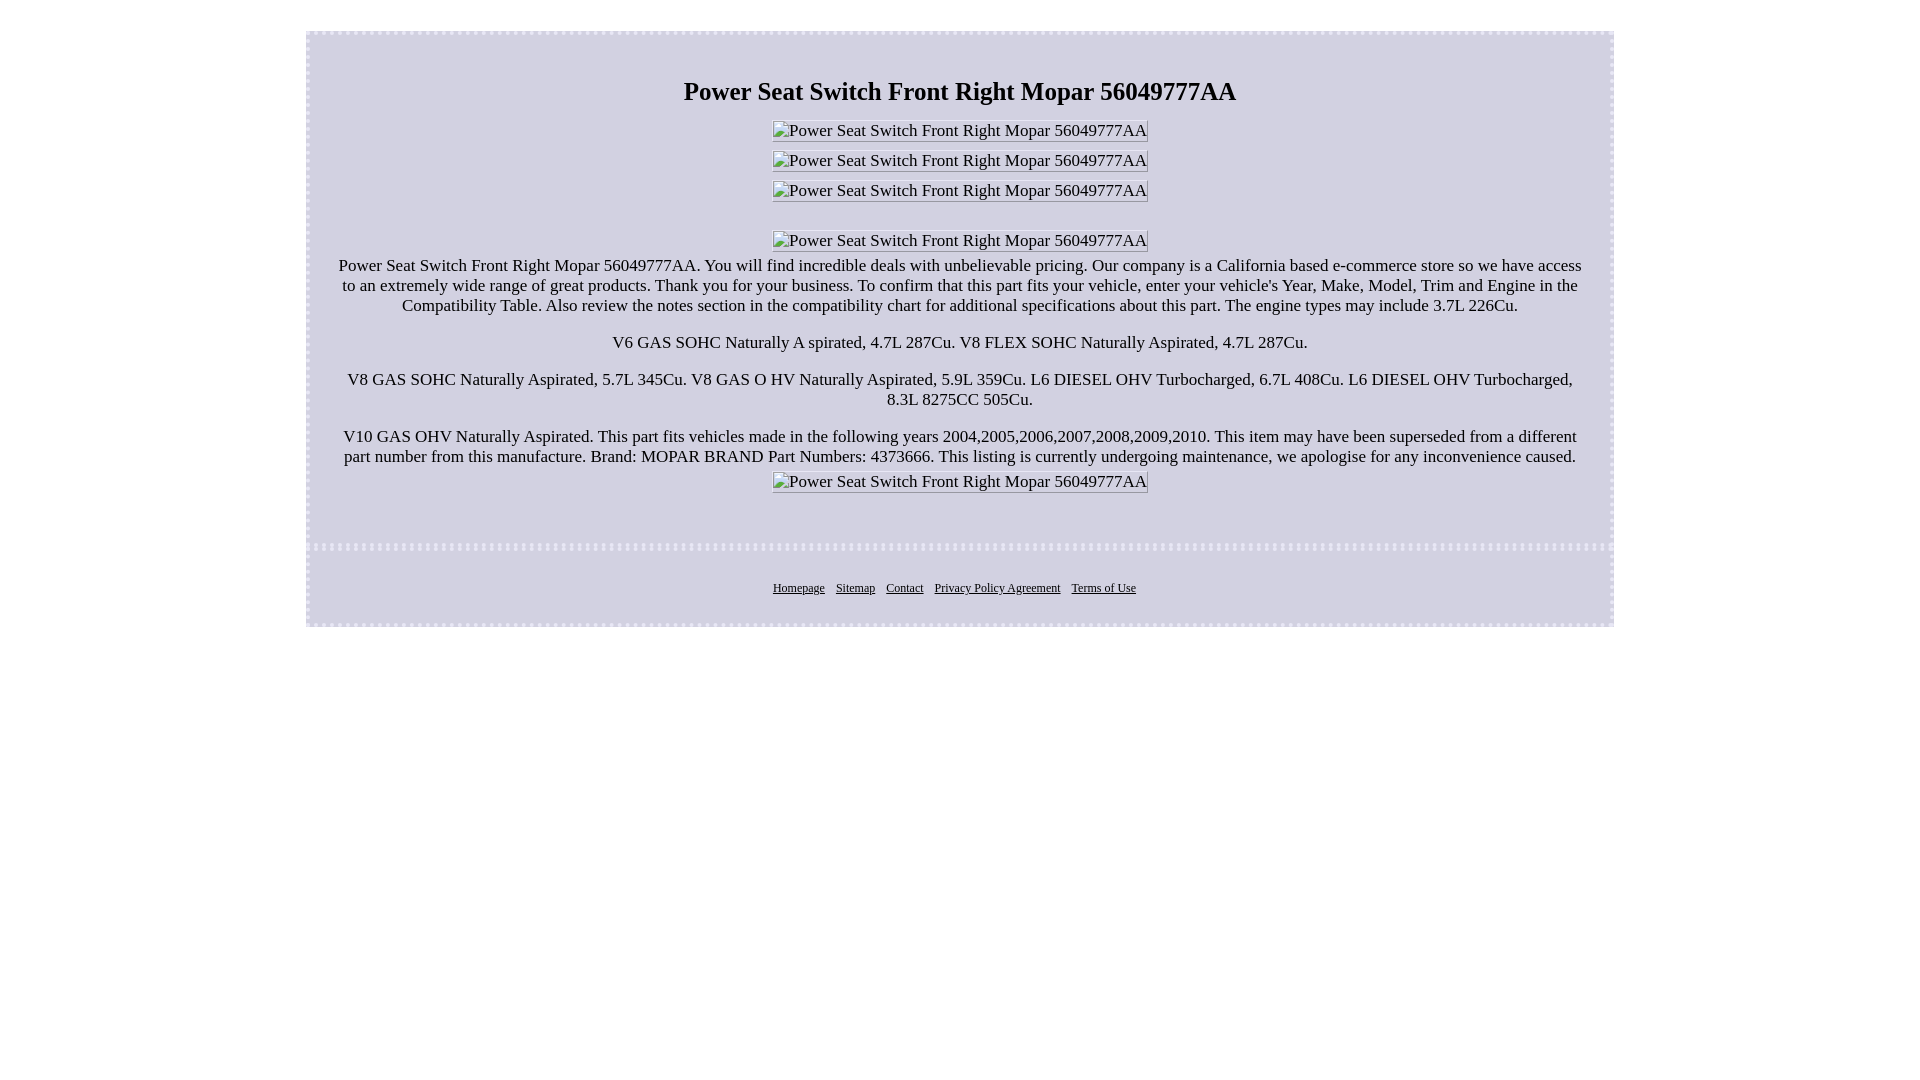 The width and height of the screenshot is (1920, 1080). Describe the element at coordinates (1104, 588) in the screenshot. I see `Terms of Use` at that location.